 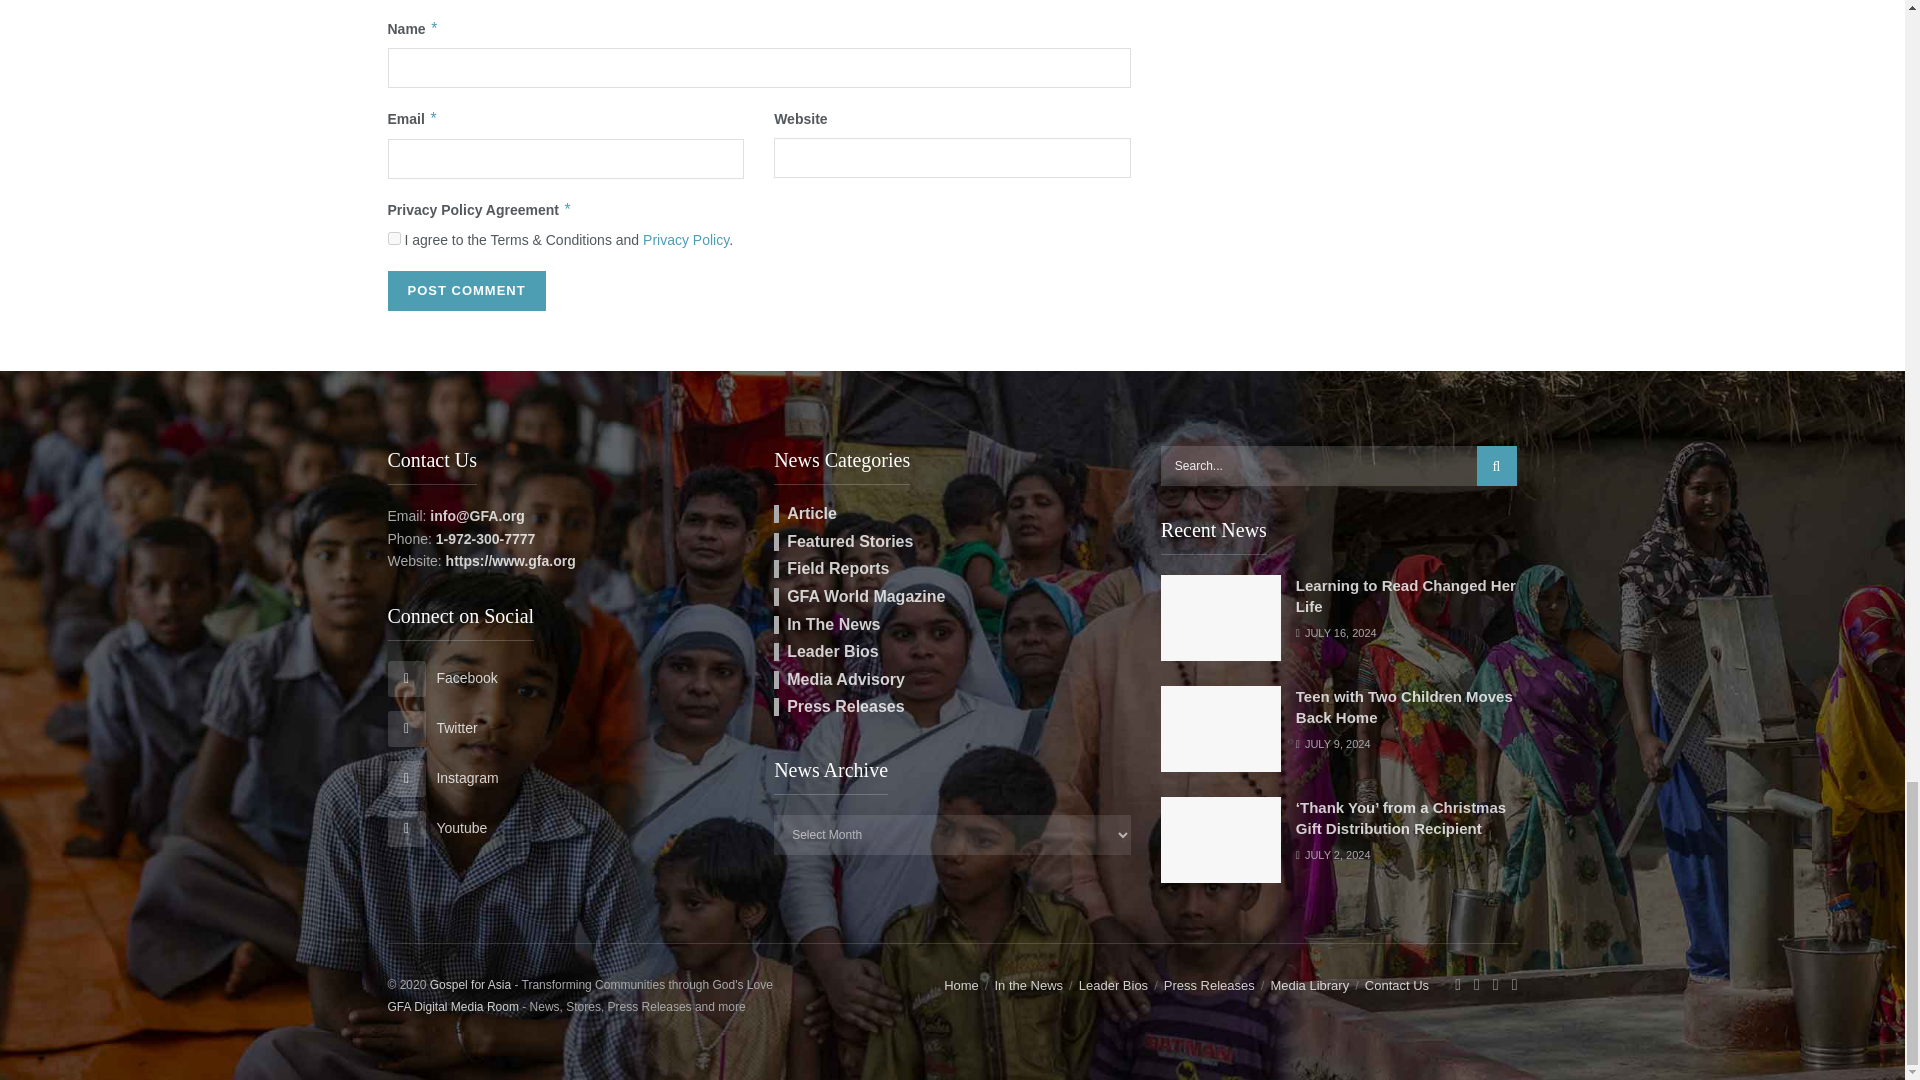 What do you see at coordinates (470, 985) in the screenshot?
I see `Gospel for Asia` at bounding box center [470, 985].